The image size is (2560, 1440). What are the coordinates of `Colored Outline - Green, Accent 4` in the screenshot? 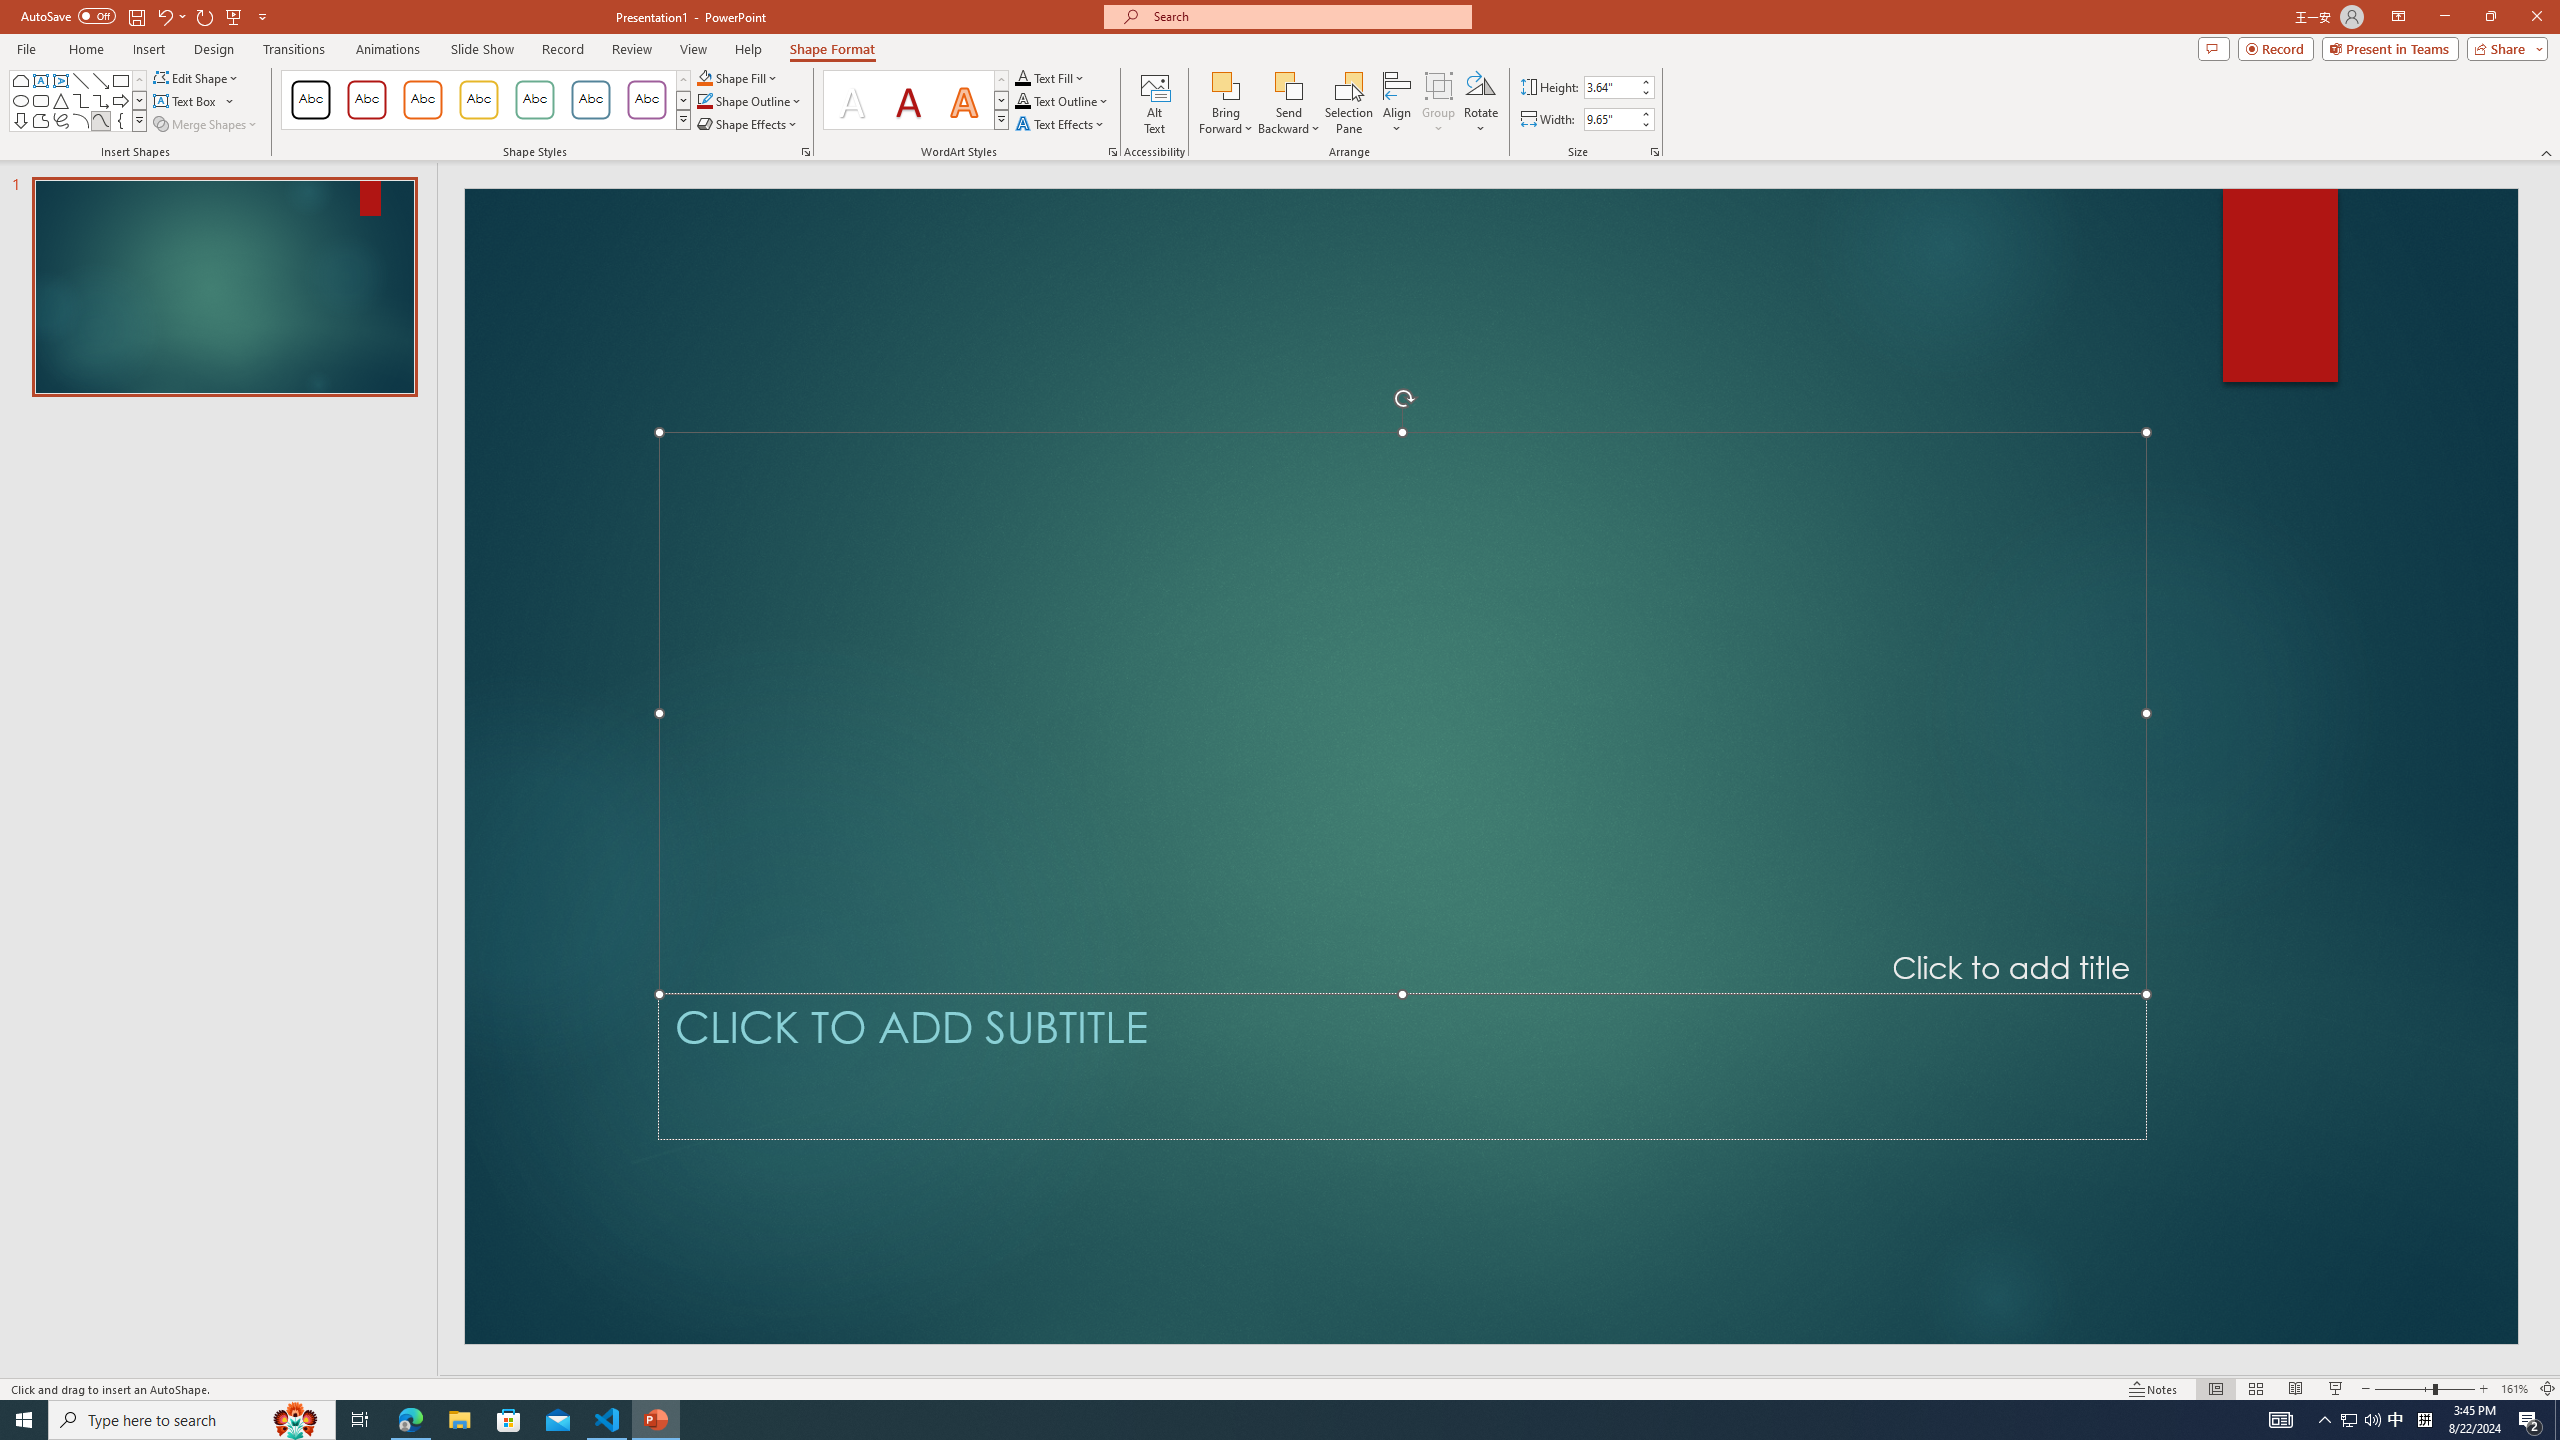 It's located at (534, 100).